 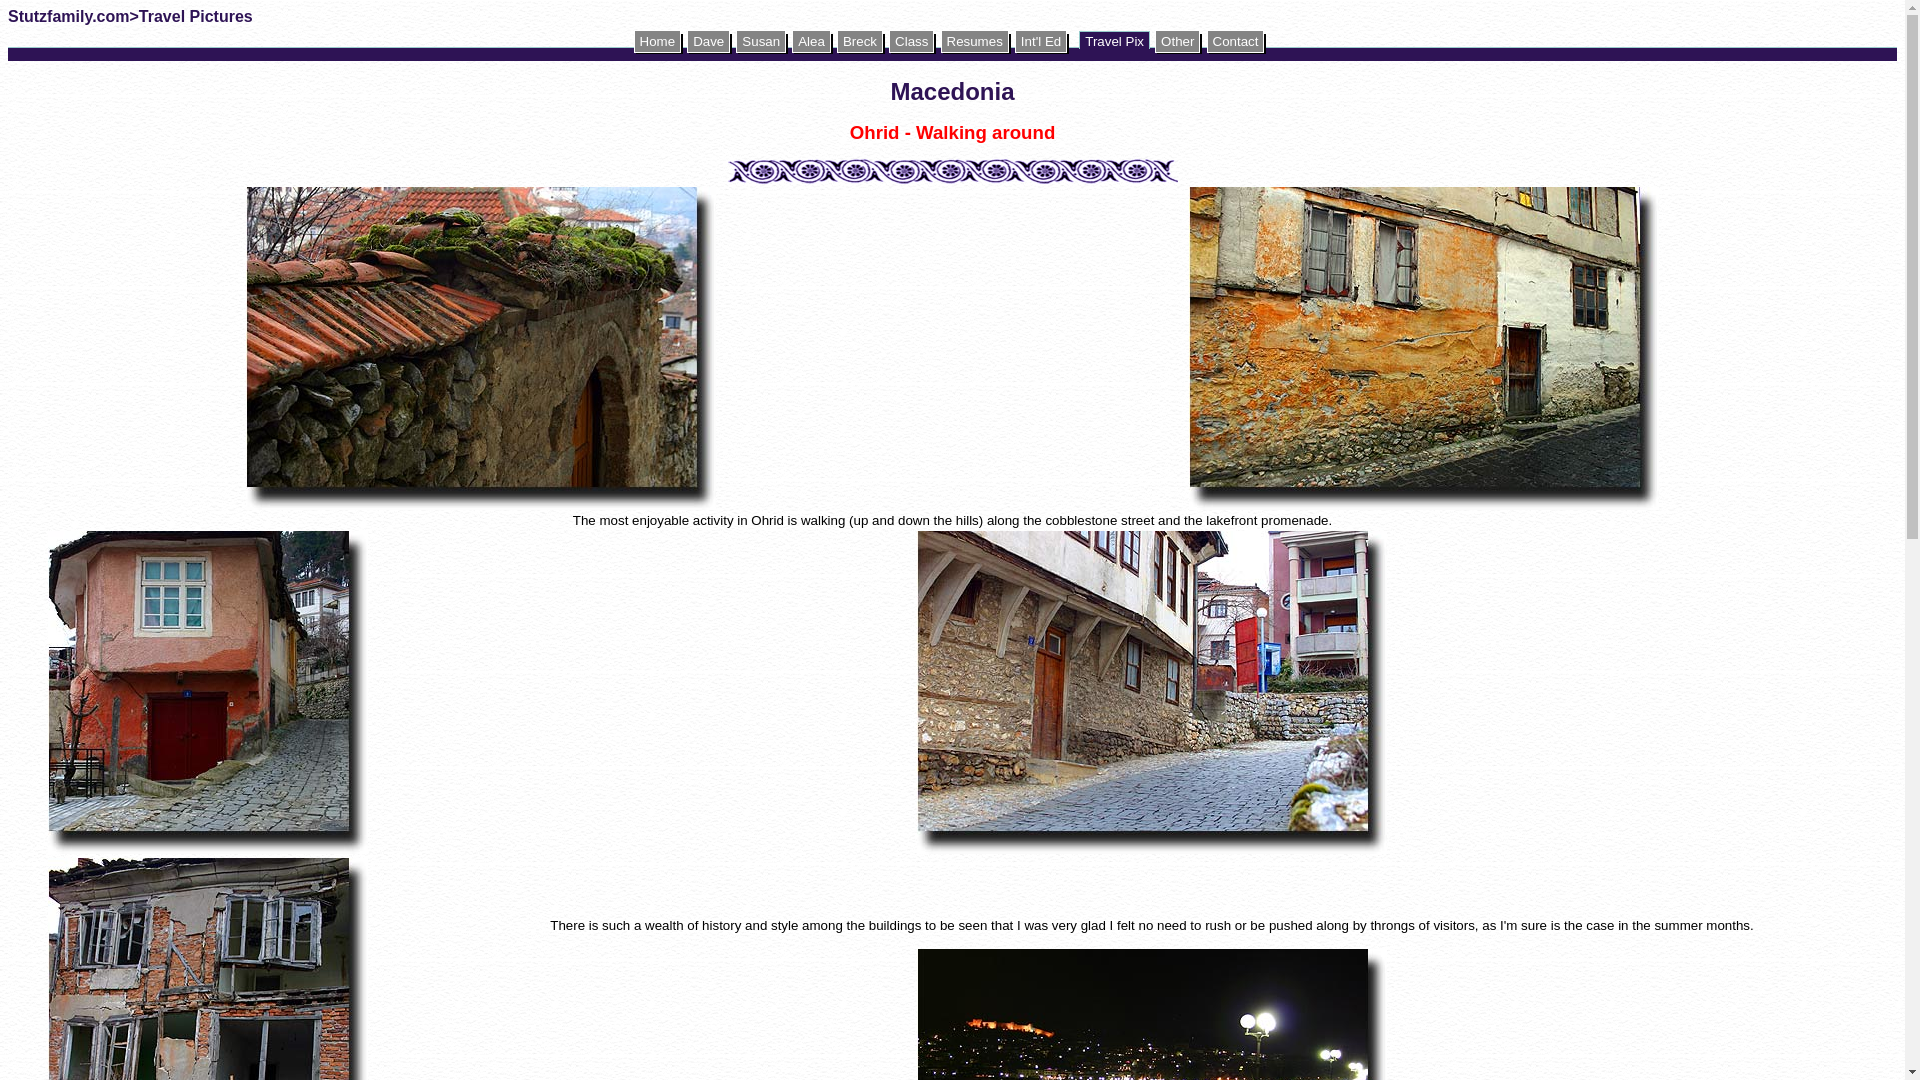 What do you see at coordinates (811, 41) in the screenshot?
I see `Alea` at bounding box center [811, 41].